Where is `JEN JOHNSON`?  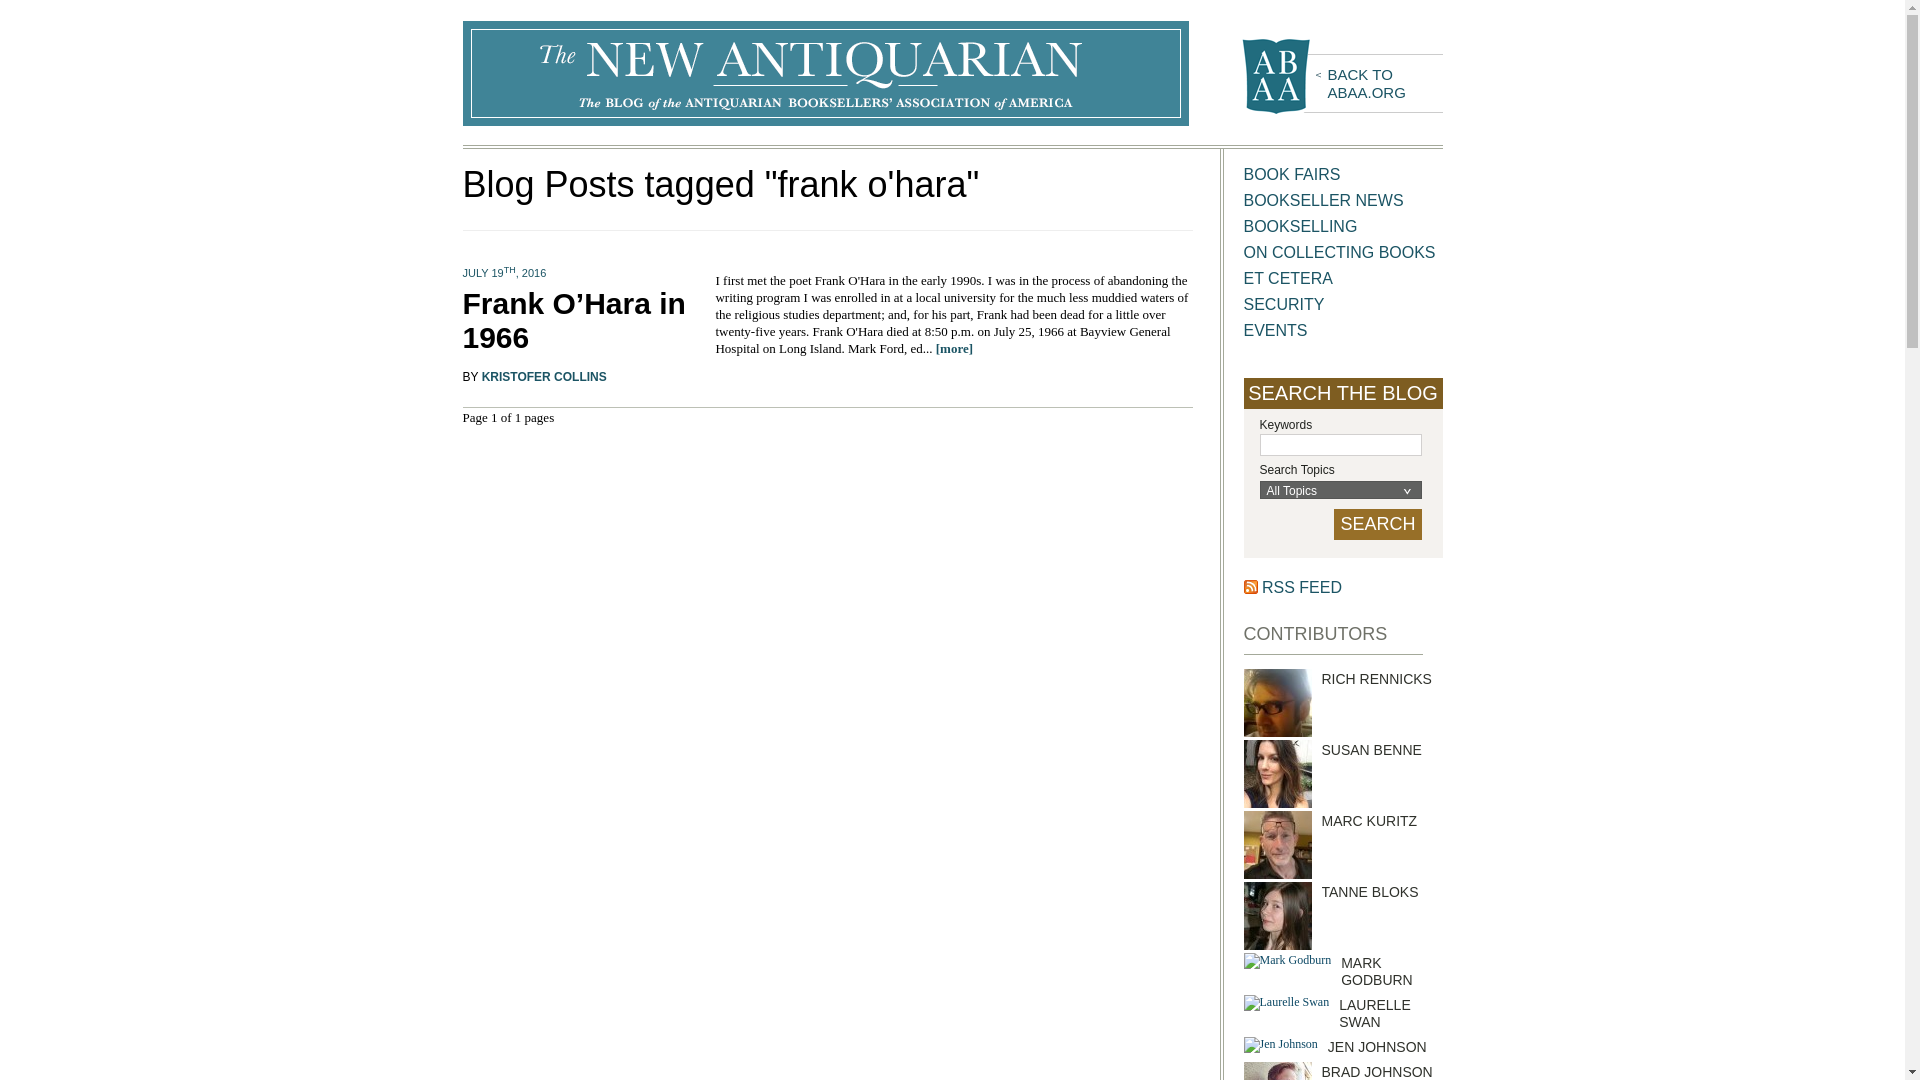
JEN JOHNSON is located at coordinates (1340, 252).